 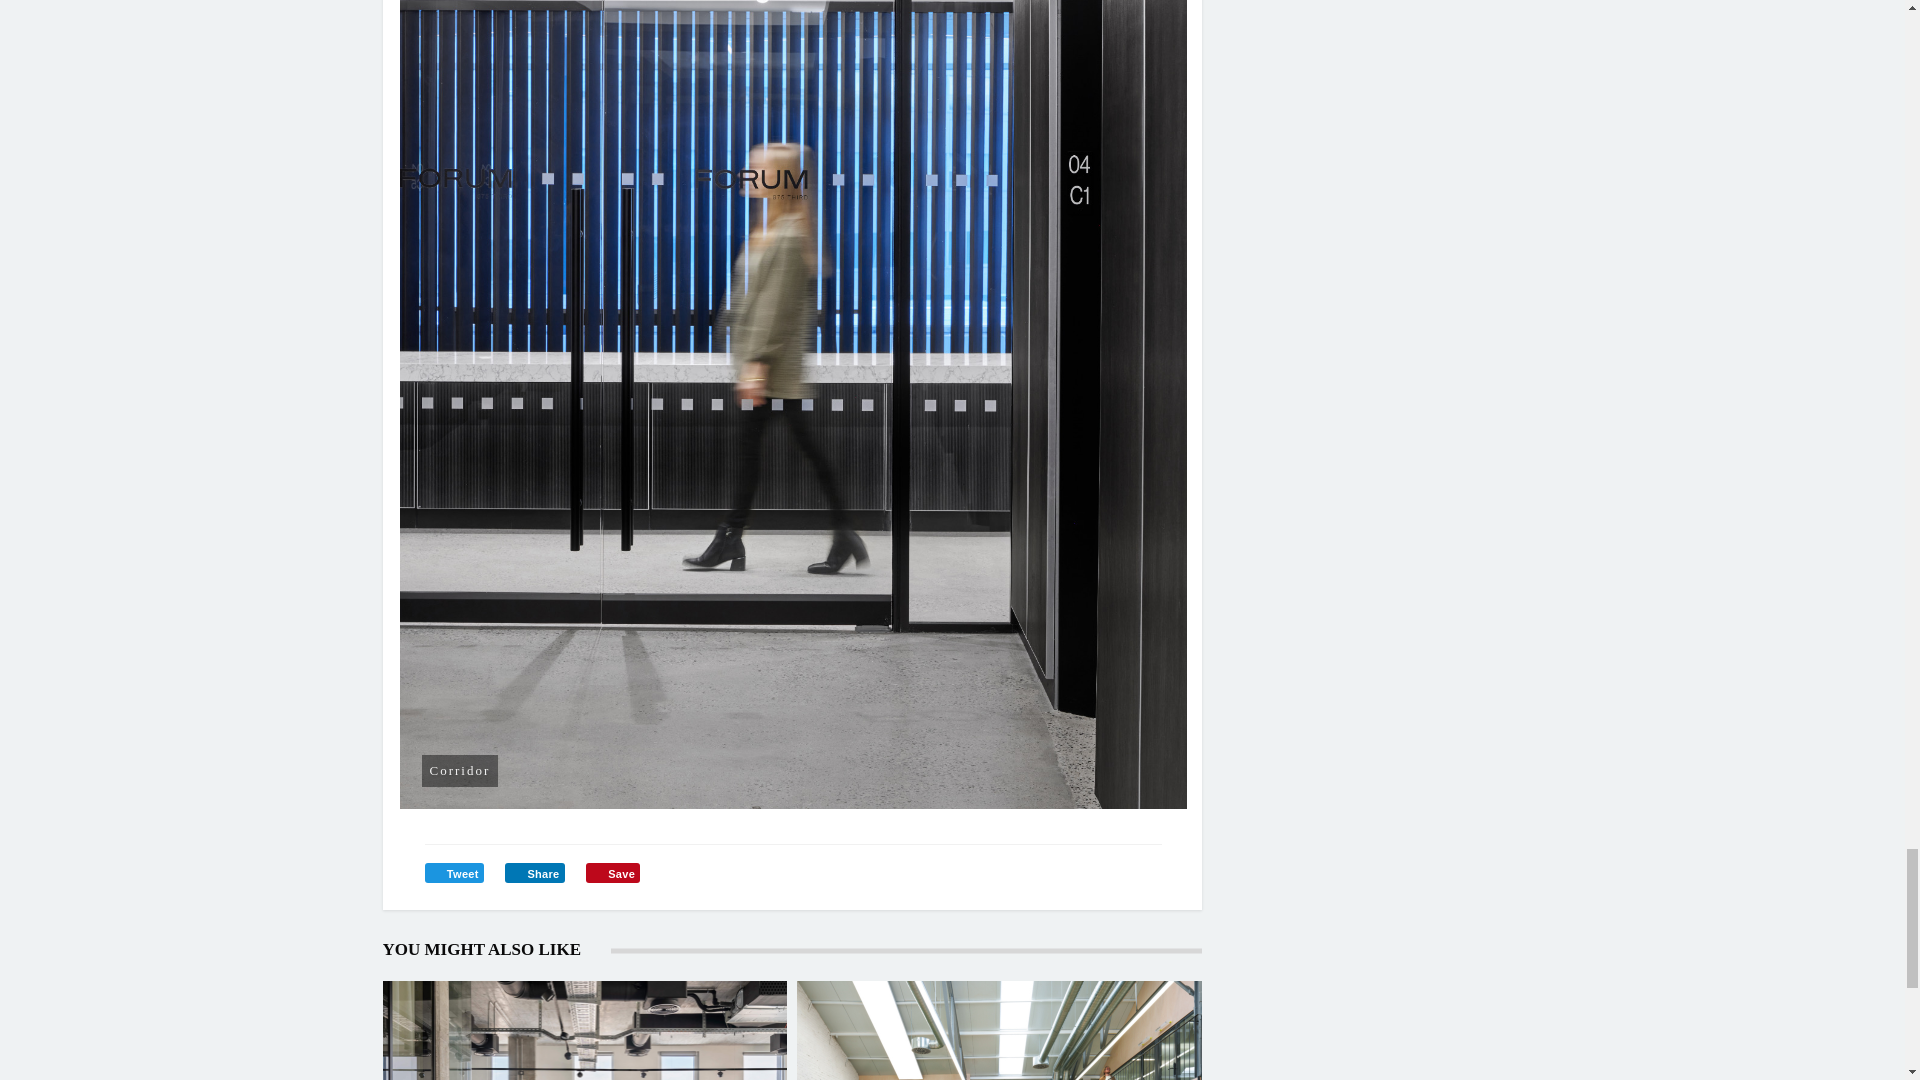 What do you see at coordinates (454, 872) in the screenshot?
I see `Share link on Twitter` at bounding box center [454, 872].